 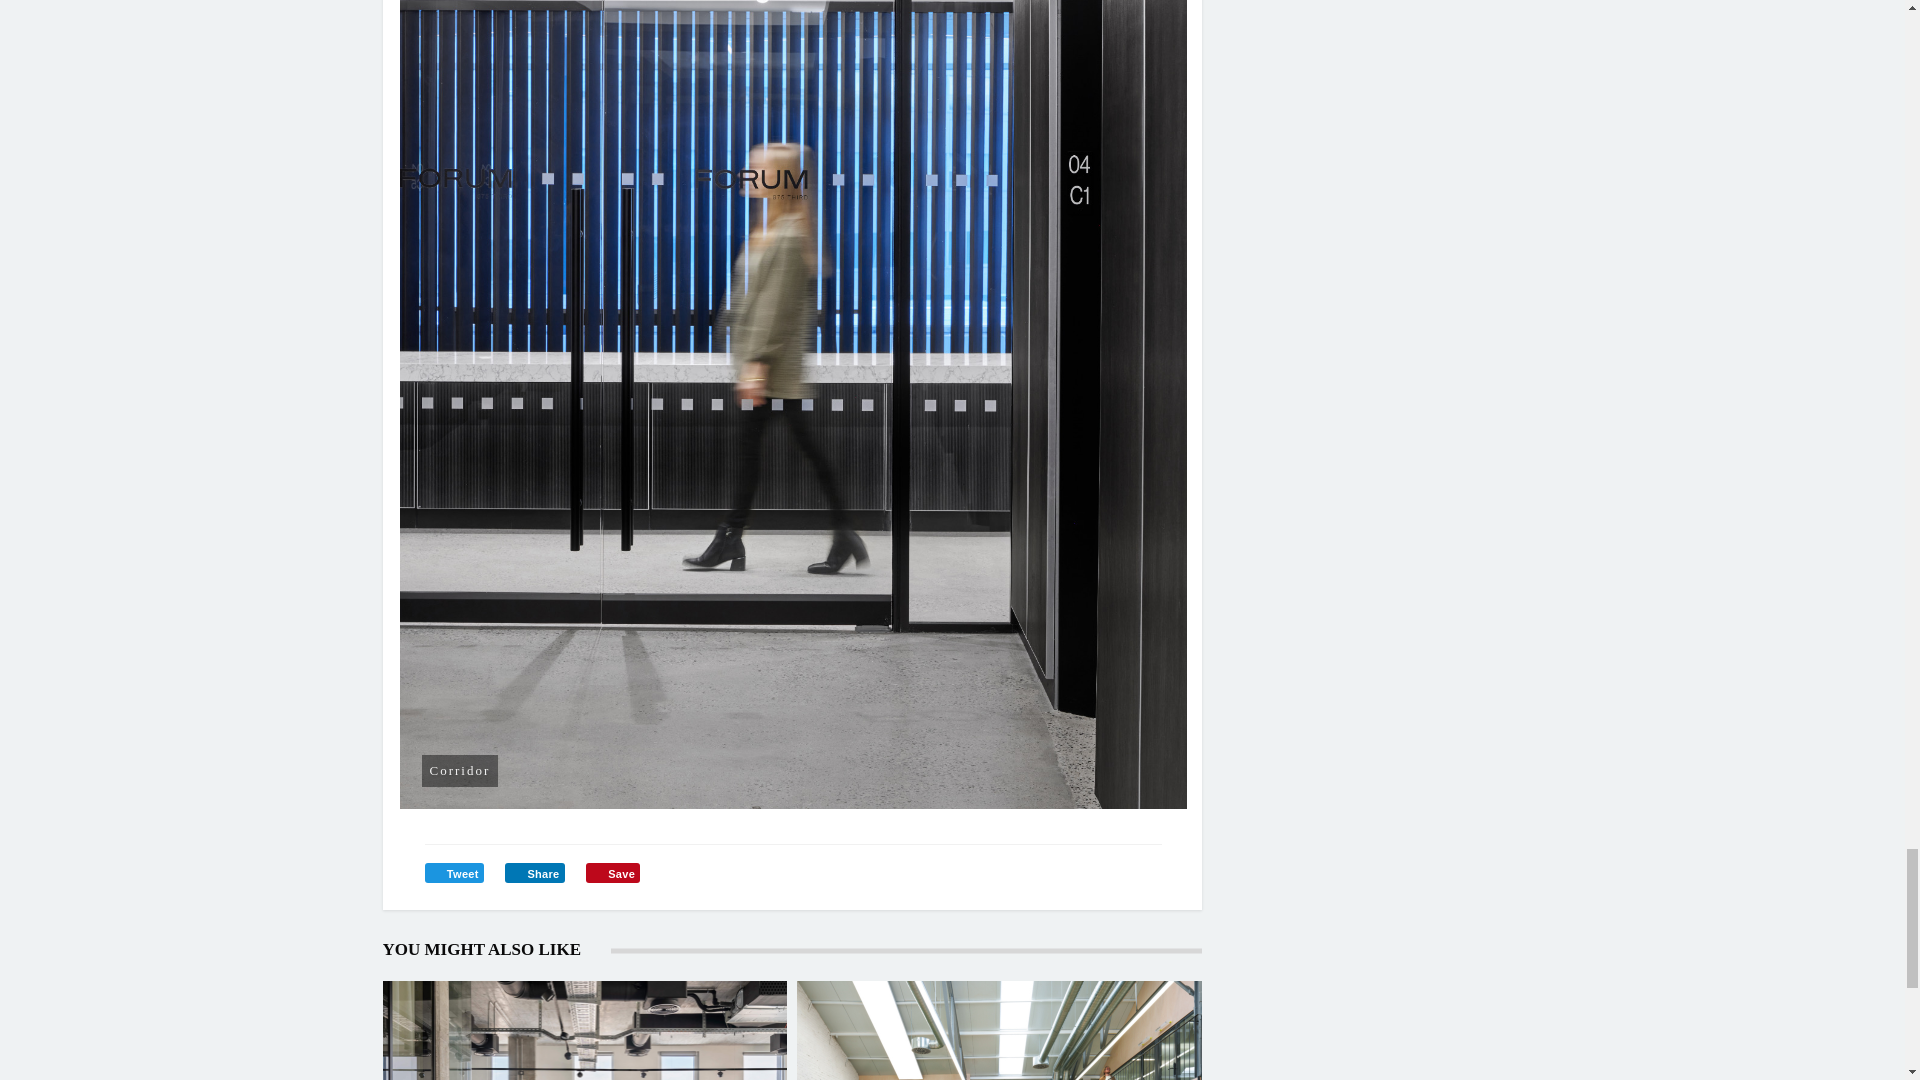 What do you see at coordinates (454, 872) in the screenshot?
I see `Share link on Twitter` at bounding box center [454, 872].